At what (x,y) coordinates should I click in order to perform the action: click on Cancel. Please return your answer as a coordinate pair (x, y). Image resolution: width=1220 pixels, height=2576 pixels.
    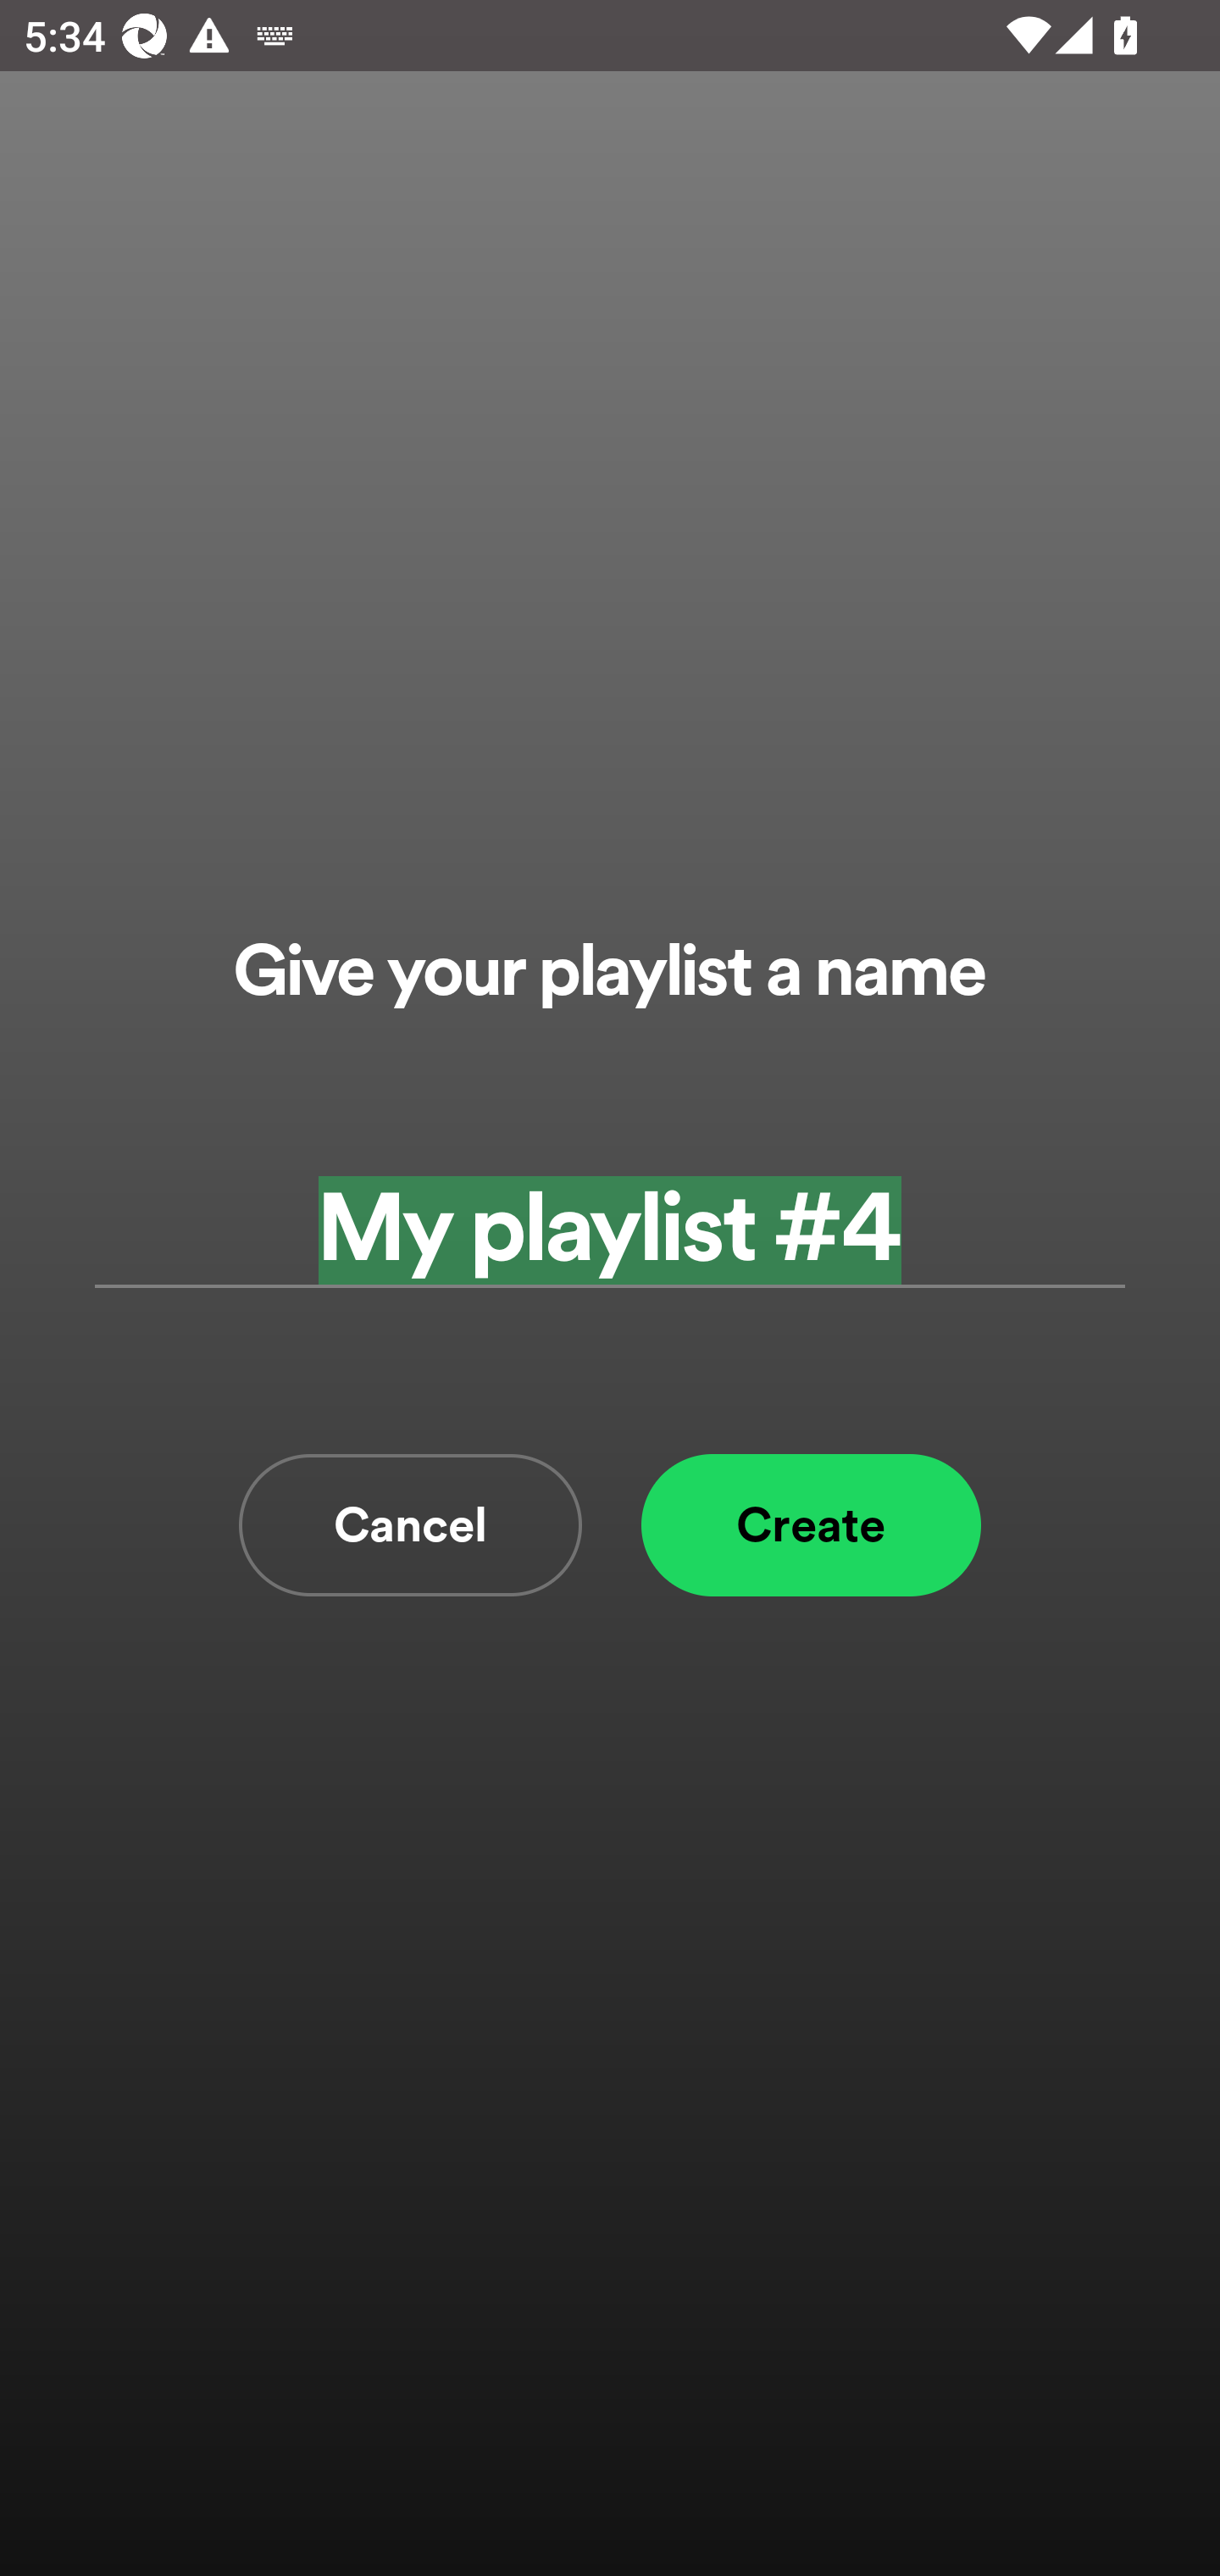
    Looking at the image, I should click on (410, 1524).